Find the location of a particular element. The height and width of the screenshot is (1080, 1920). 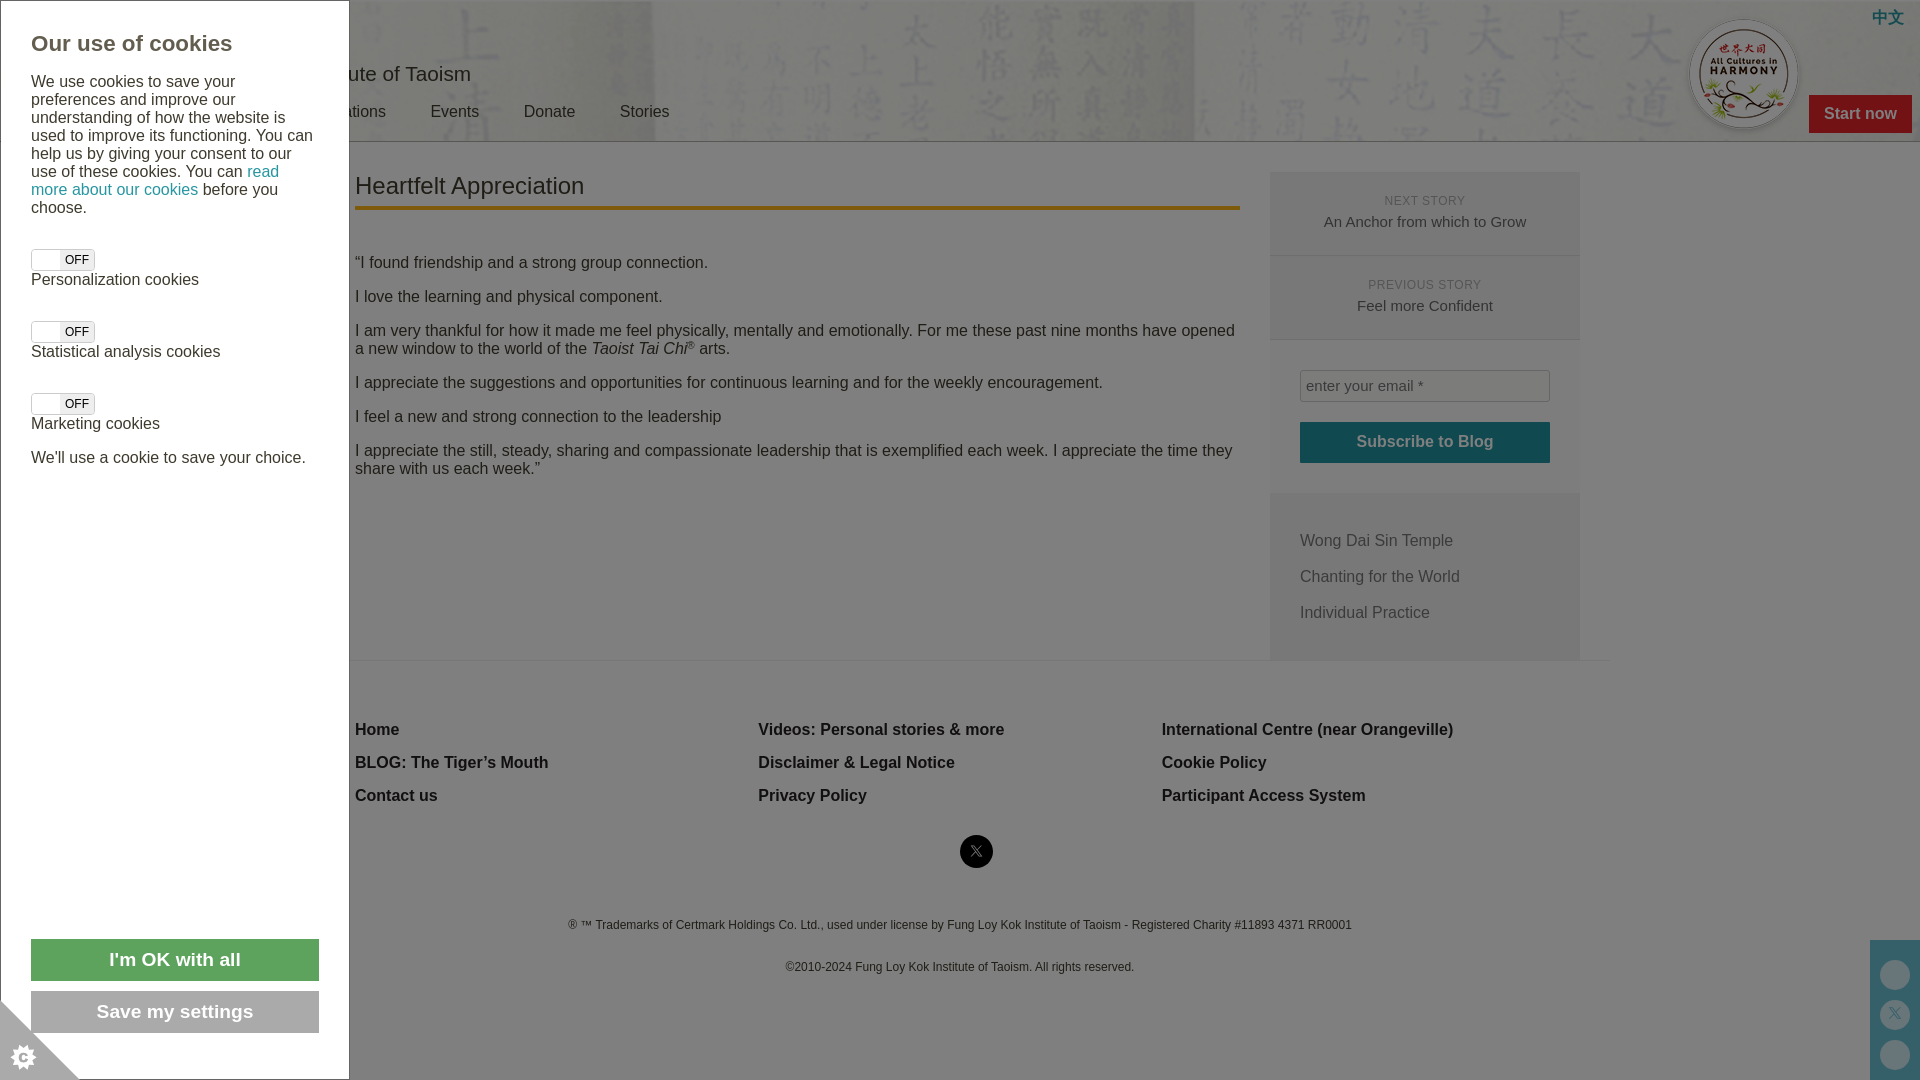

Subscribe to Blog is located at coordinates (1424, 442).